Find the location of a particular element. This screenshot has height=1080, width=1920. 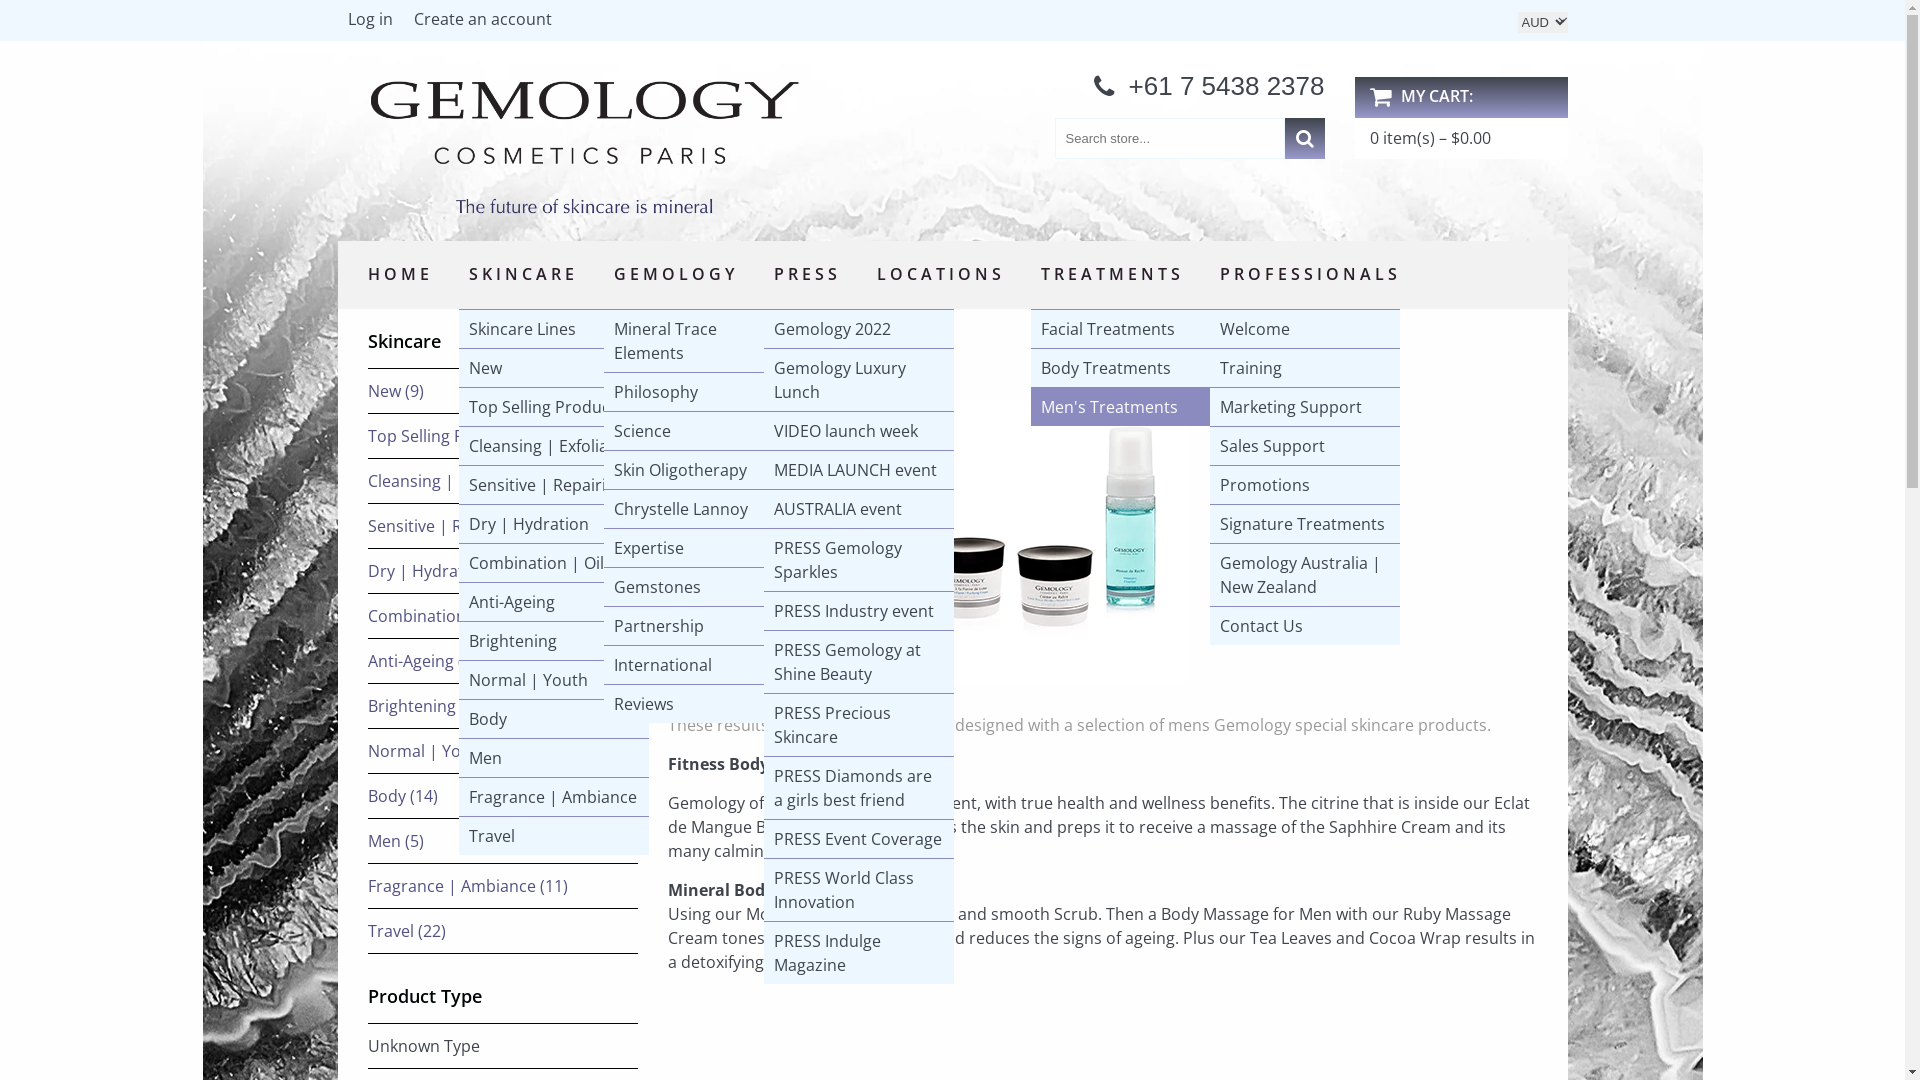

Dry | Hydration (15) is located at coordinates (444, 571).